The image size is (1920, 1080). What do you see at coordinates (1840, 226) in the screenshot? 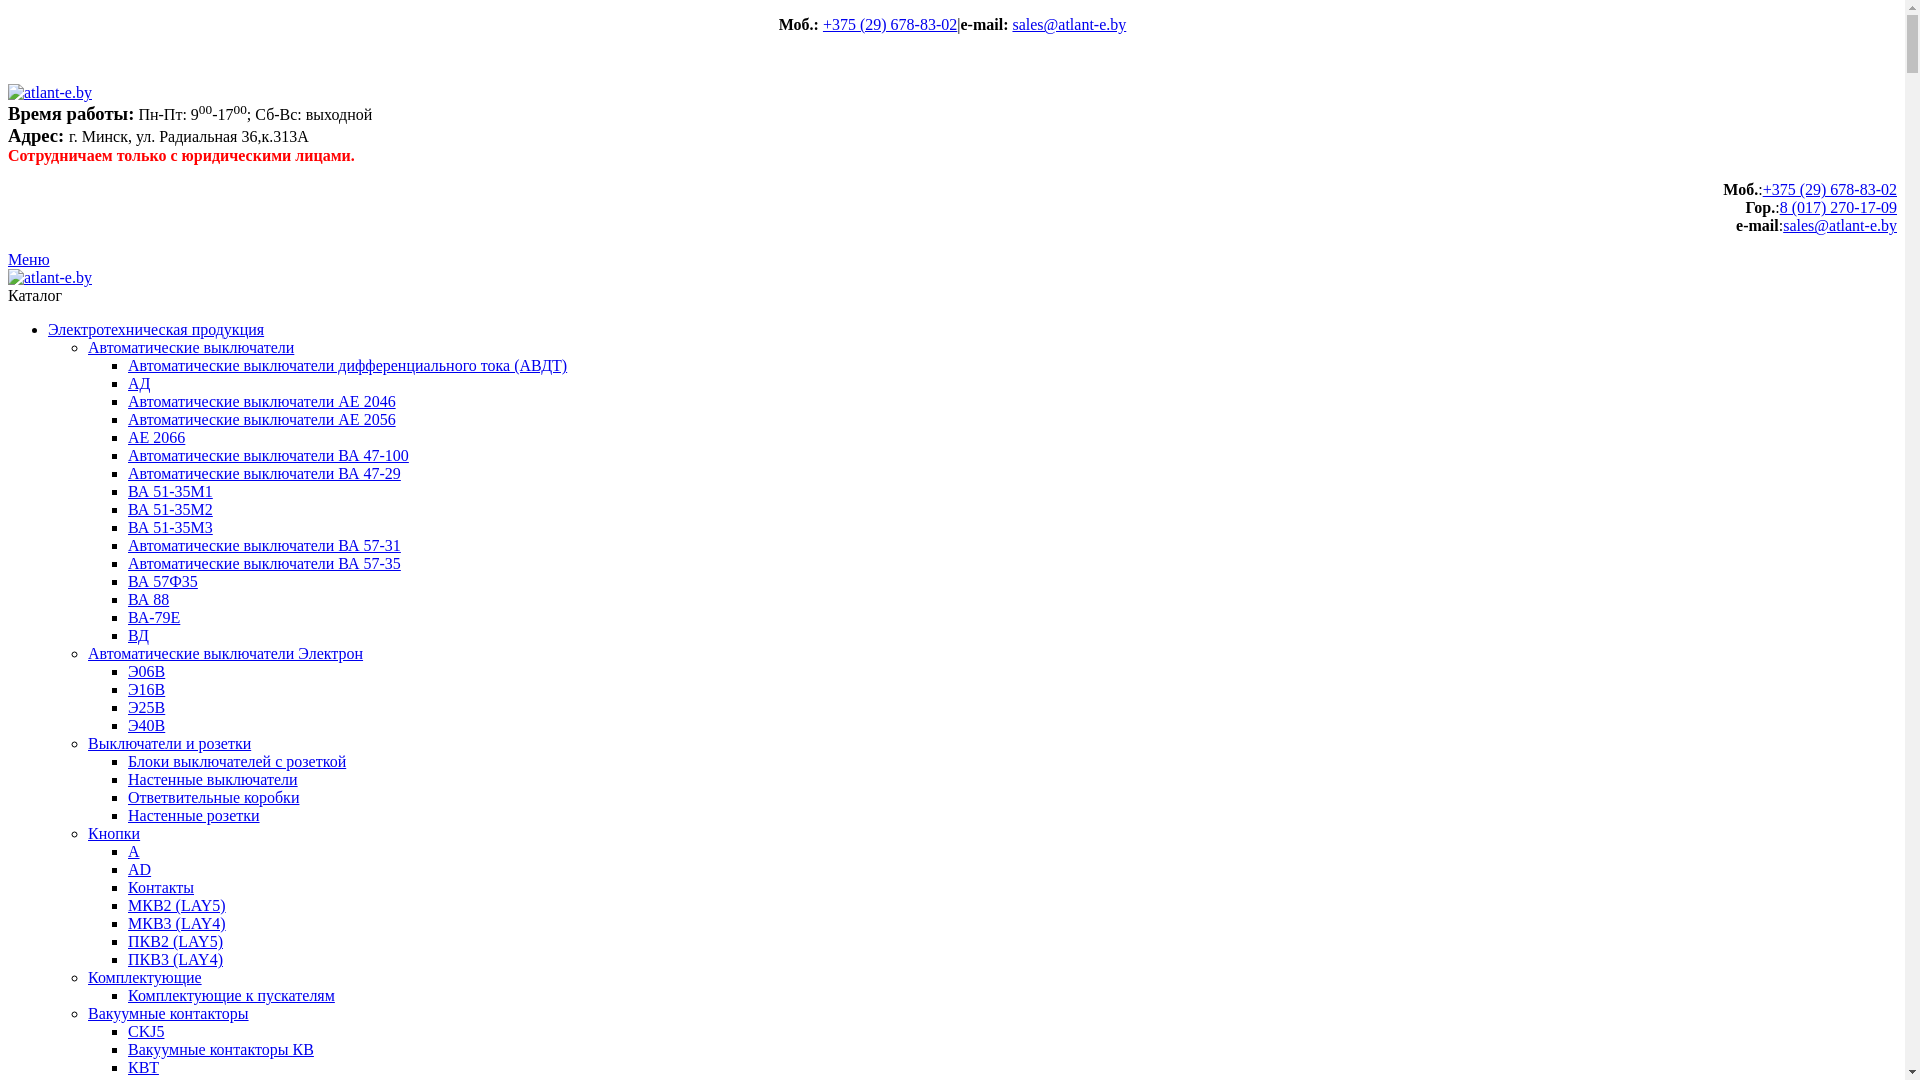
I see `sales@atlant-e.by` at bounding box center [1840, 226].